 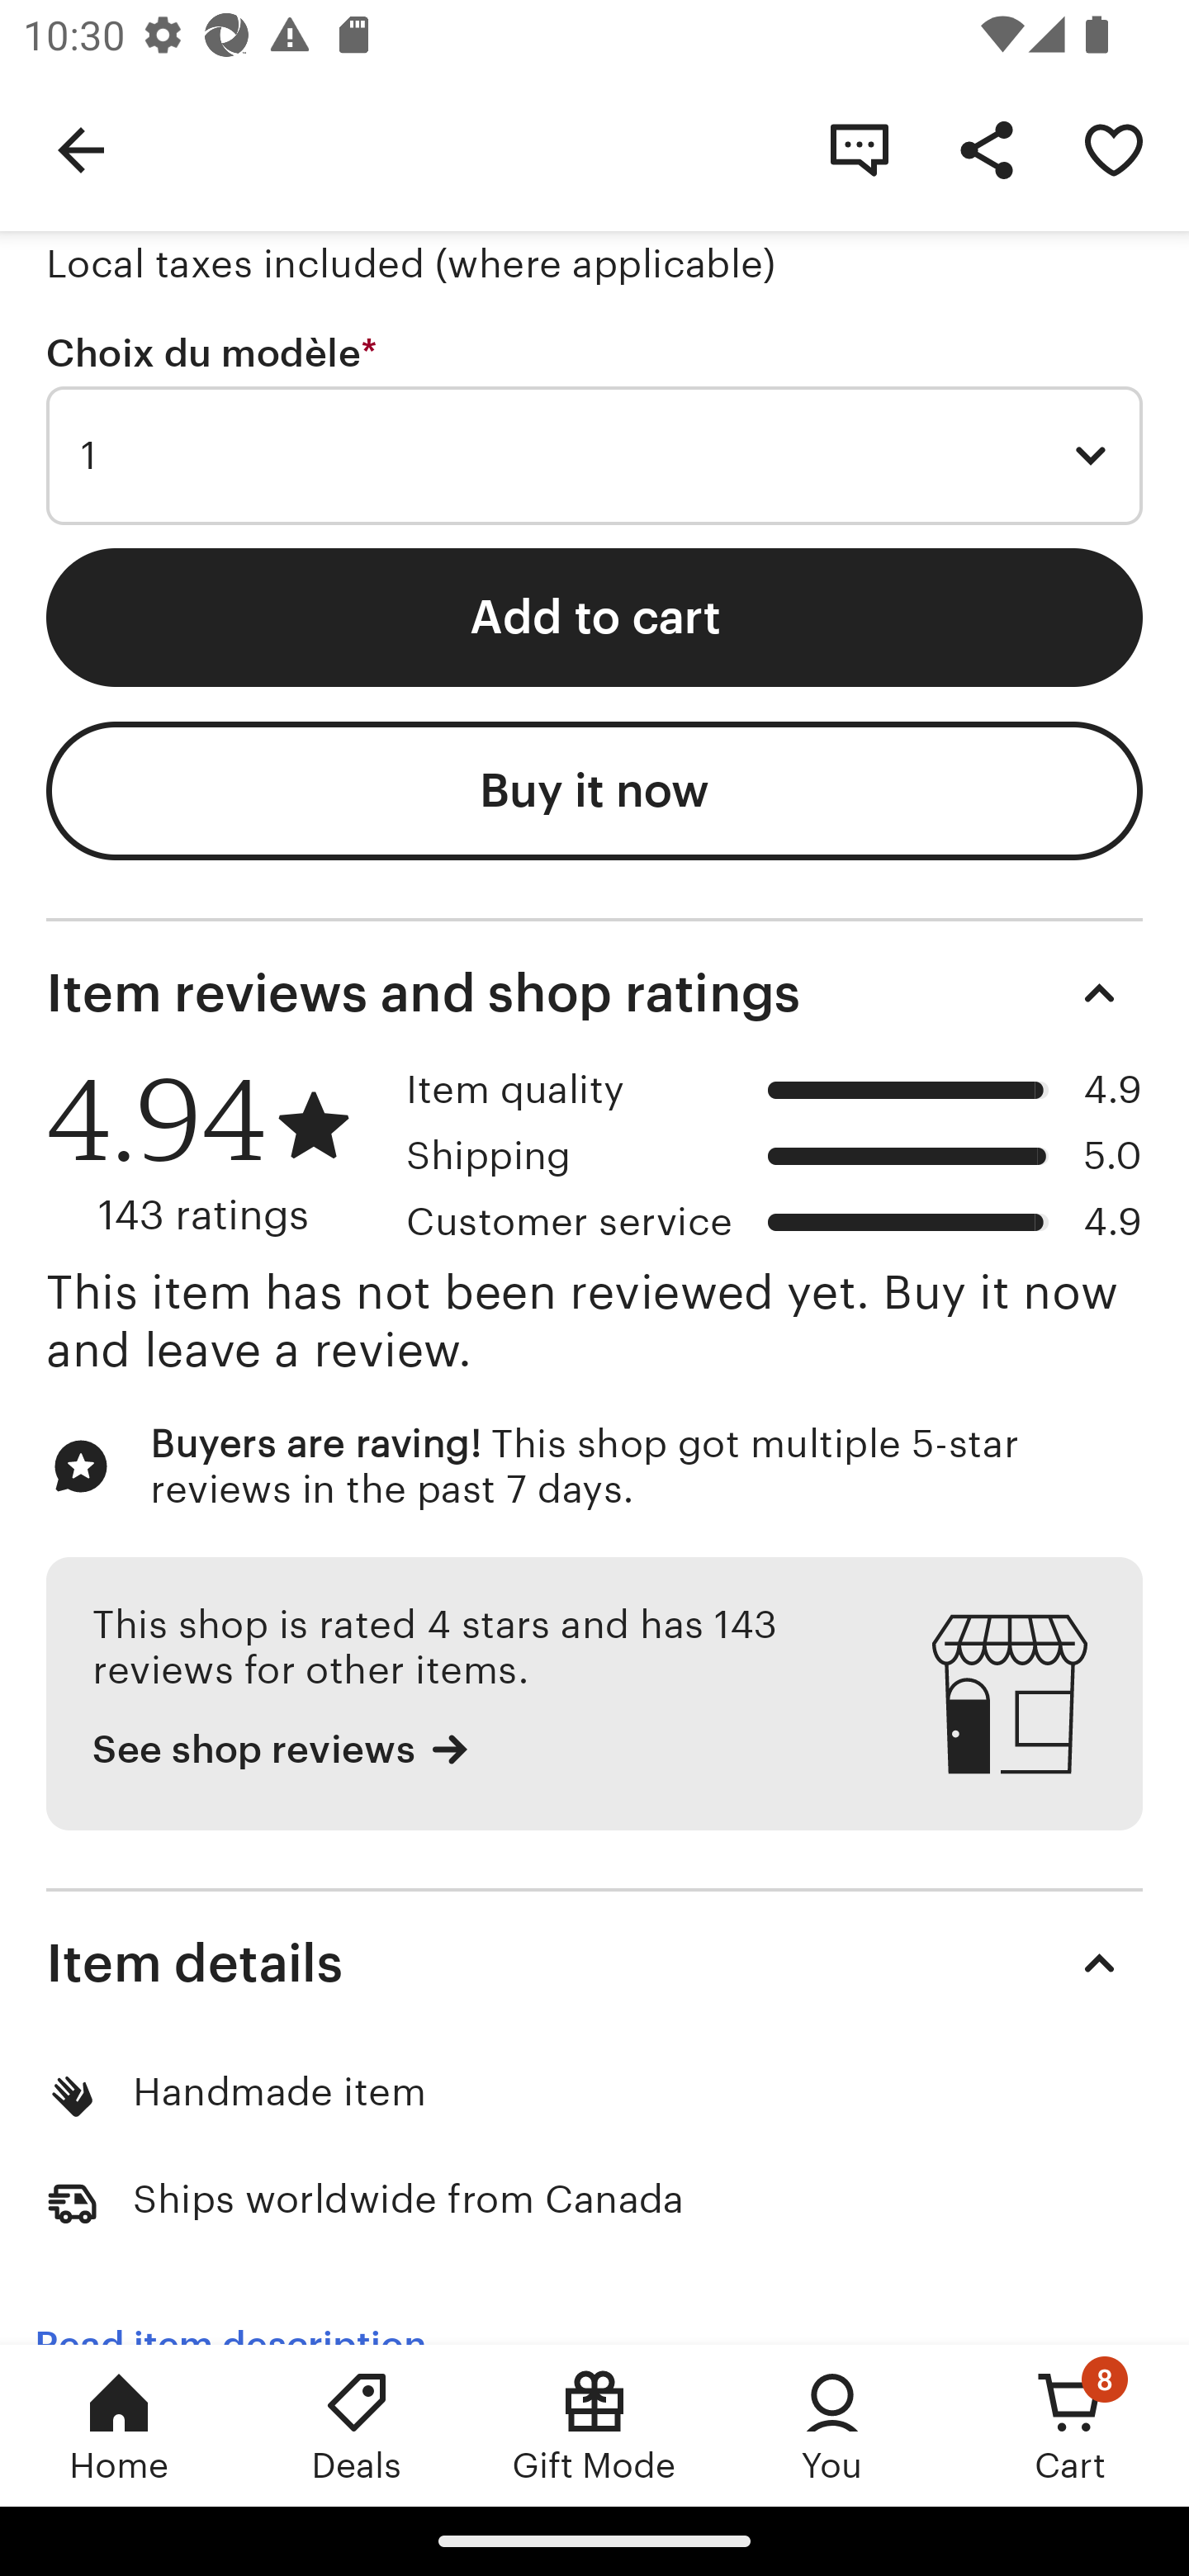 What do you see at coordinates (81, 149) in the screenshot?
I see `Navigate up` at bounding box center [81, 149].